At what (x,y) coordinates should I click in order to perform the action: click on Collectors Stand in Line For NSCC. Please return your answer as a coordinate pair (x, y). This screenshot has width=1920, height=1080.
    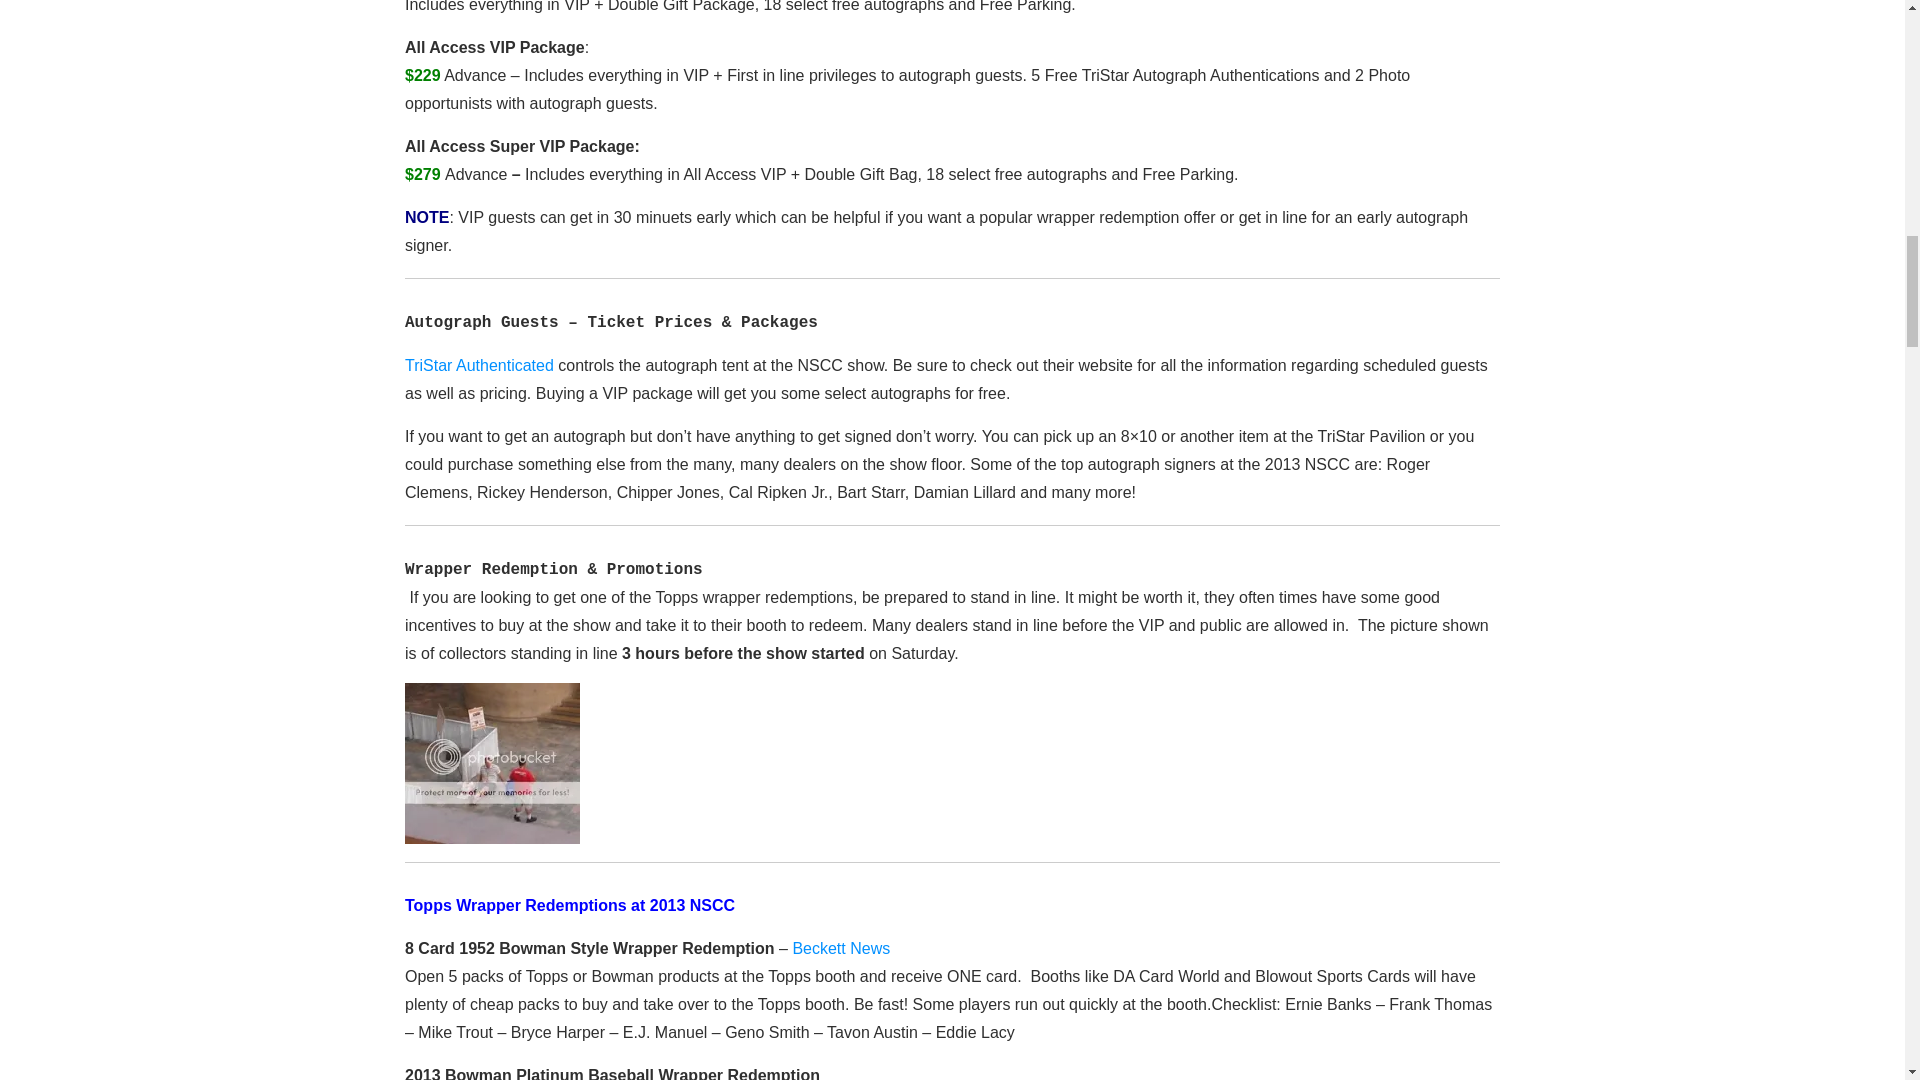
    Looking at the image, I should click on (492, 762).